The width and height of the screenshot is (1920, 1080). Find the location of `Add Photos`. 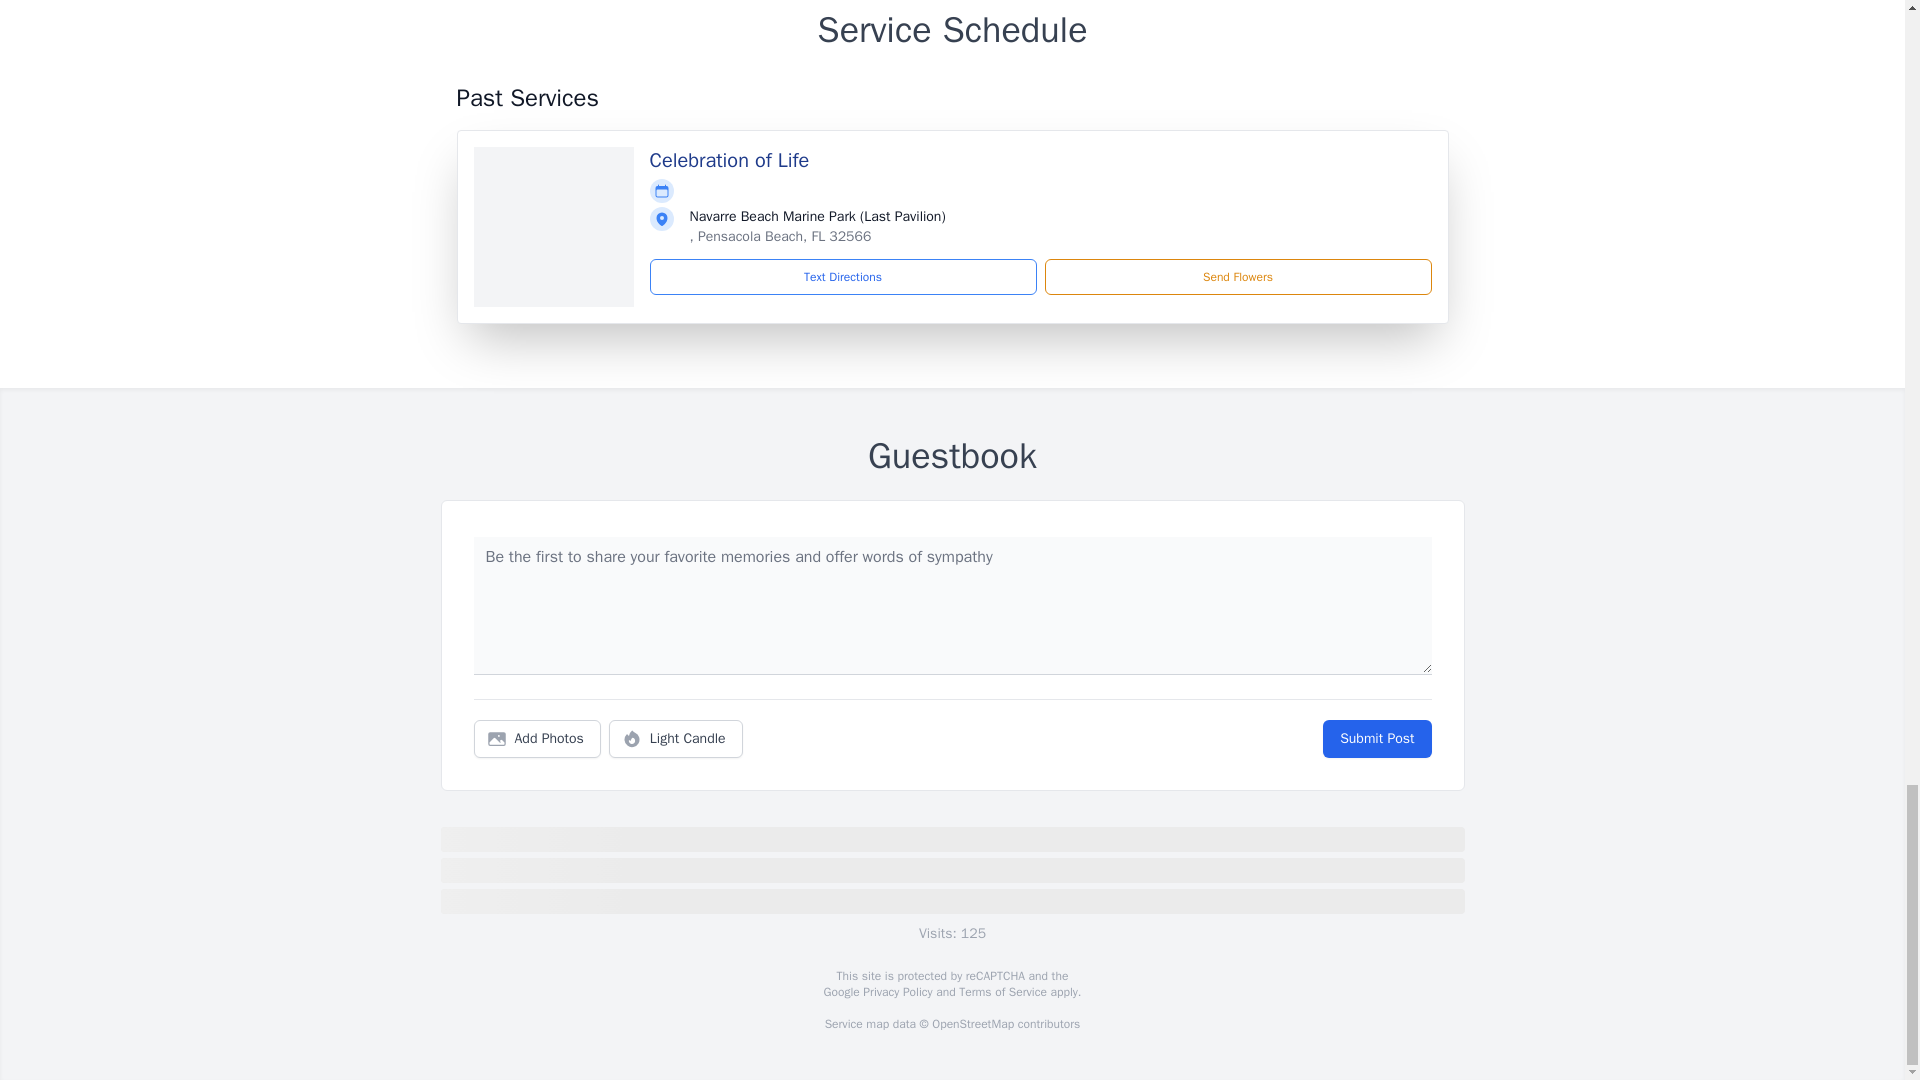

Add Photos is located at coordinates (537, 739).